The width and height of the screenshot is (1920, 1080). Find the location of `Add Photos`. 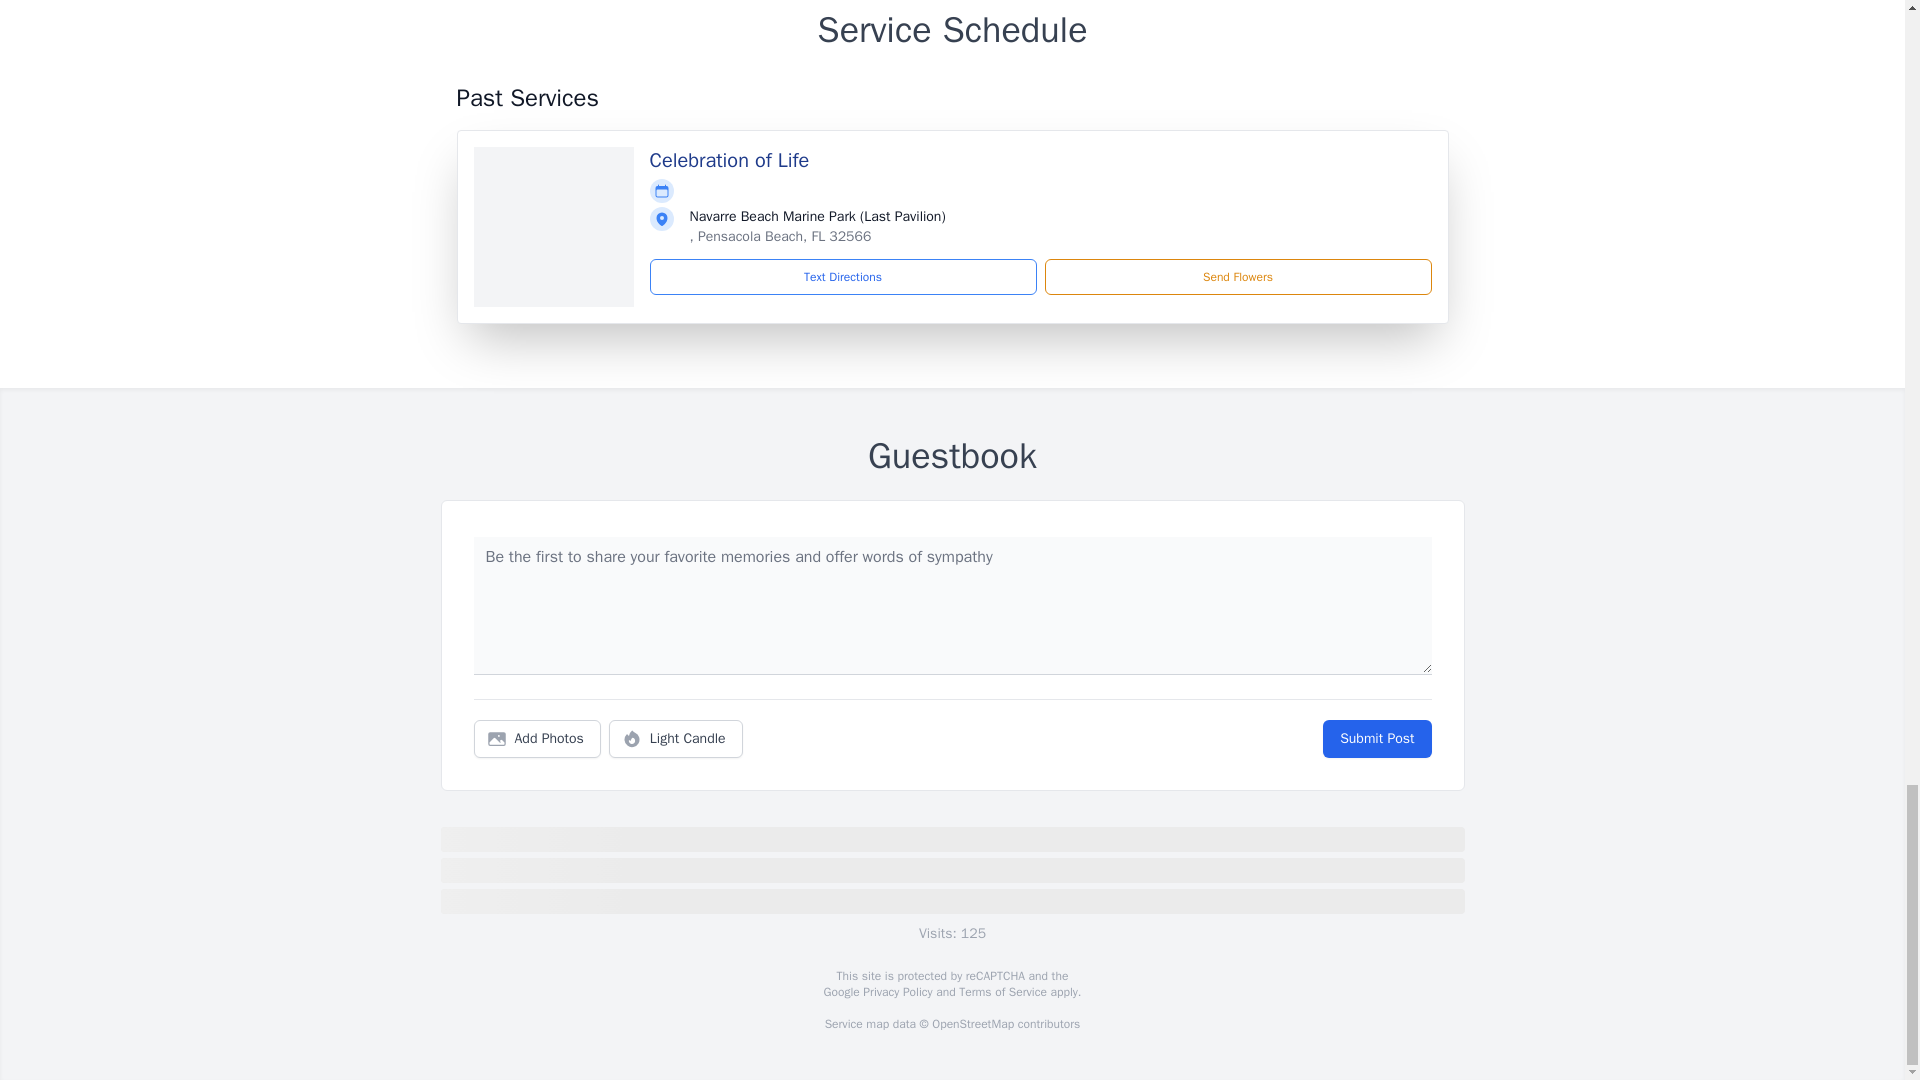

Add Photos is located at coordinates (537, 739).